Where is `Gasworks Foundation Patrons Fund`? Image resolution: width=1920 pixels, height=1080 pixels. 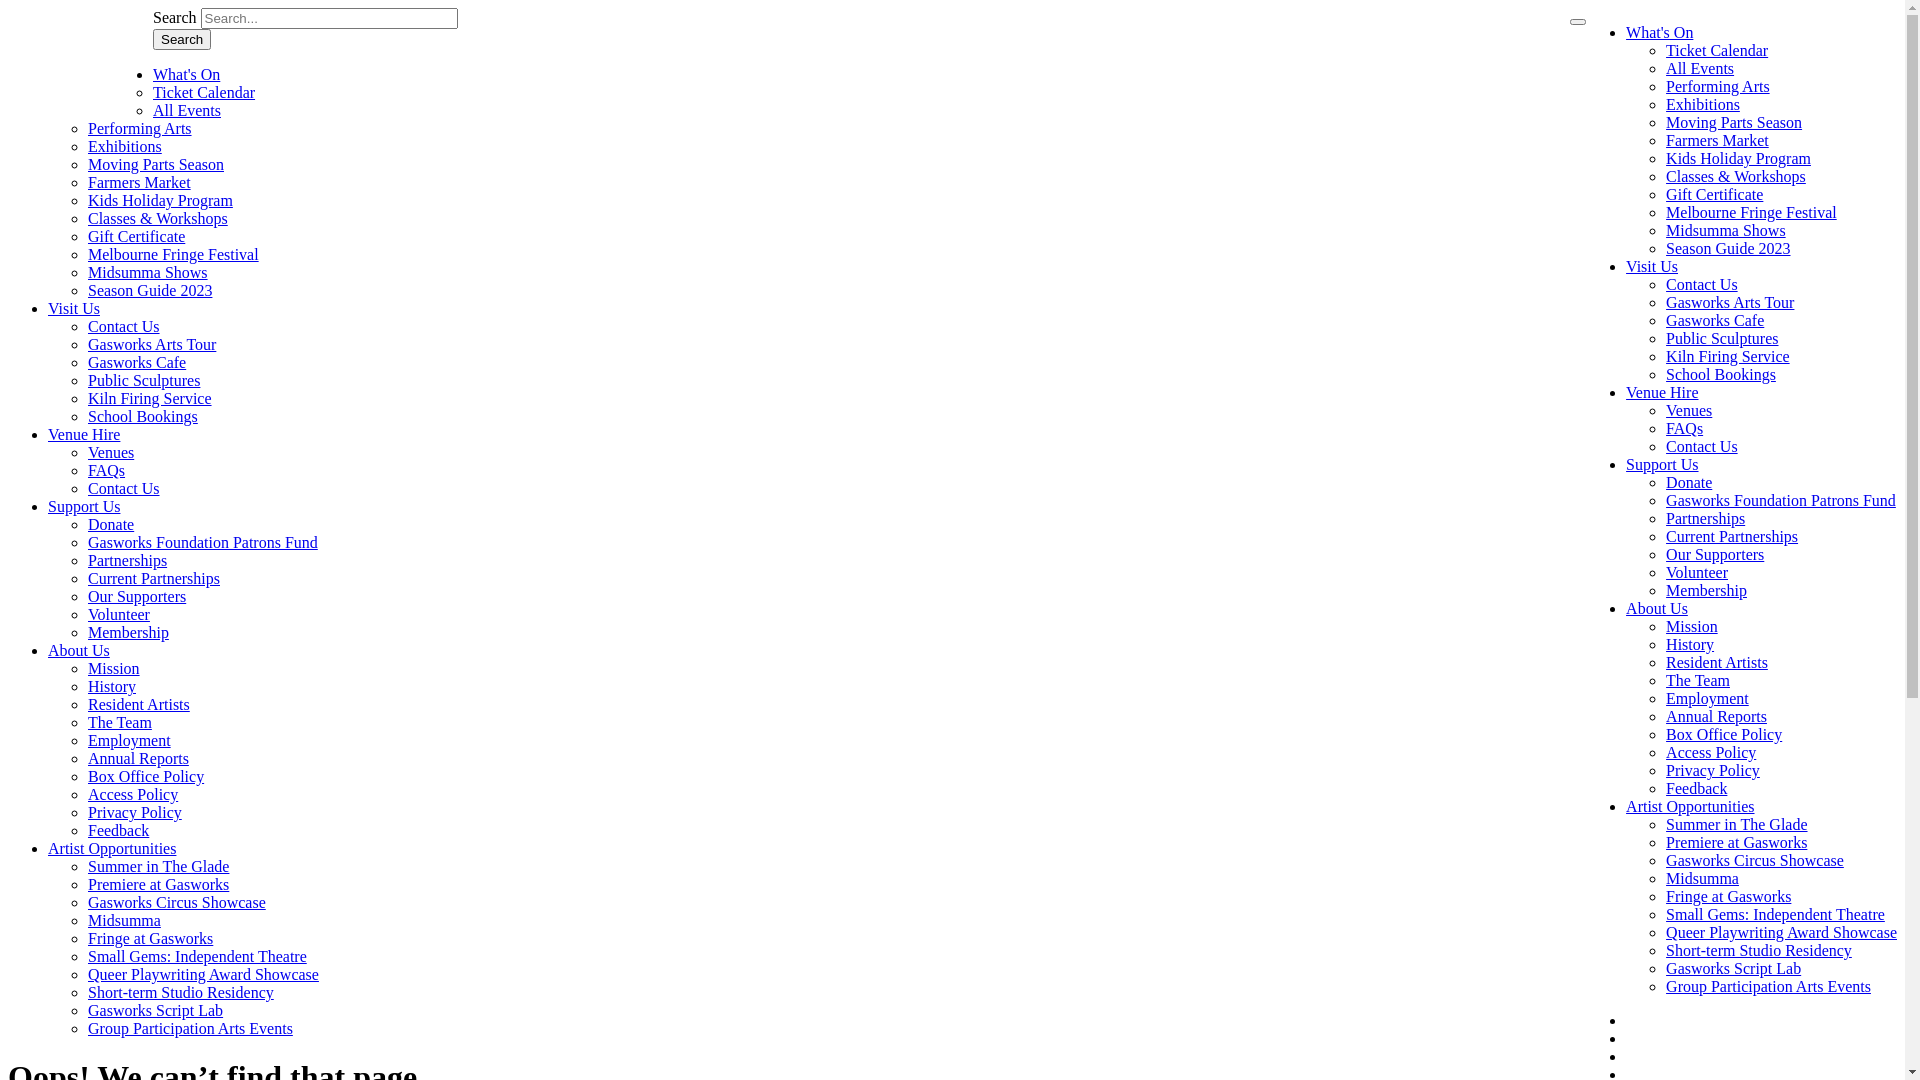
Gasworks Foundation Patrons Fund is located at coordinates (1781, 500).